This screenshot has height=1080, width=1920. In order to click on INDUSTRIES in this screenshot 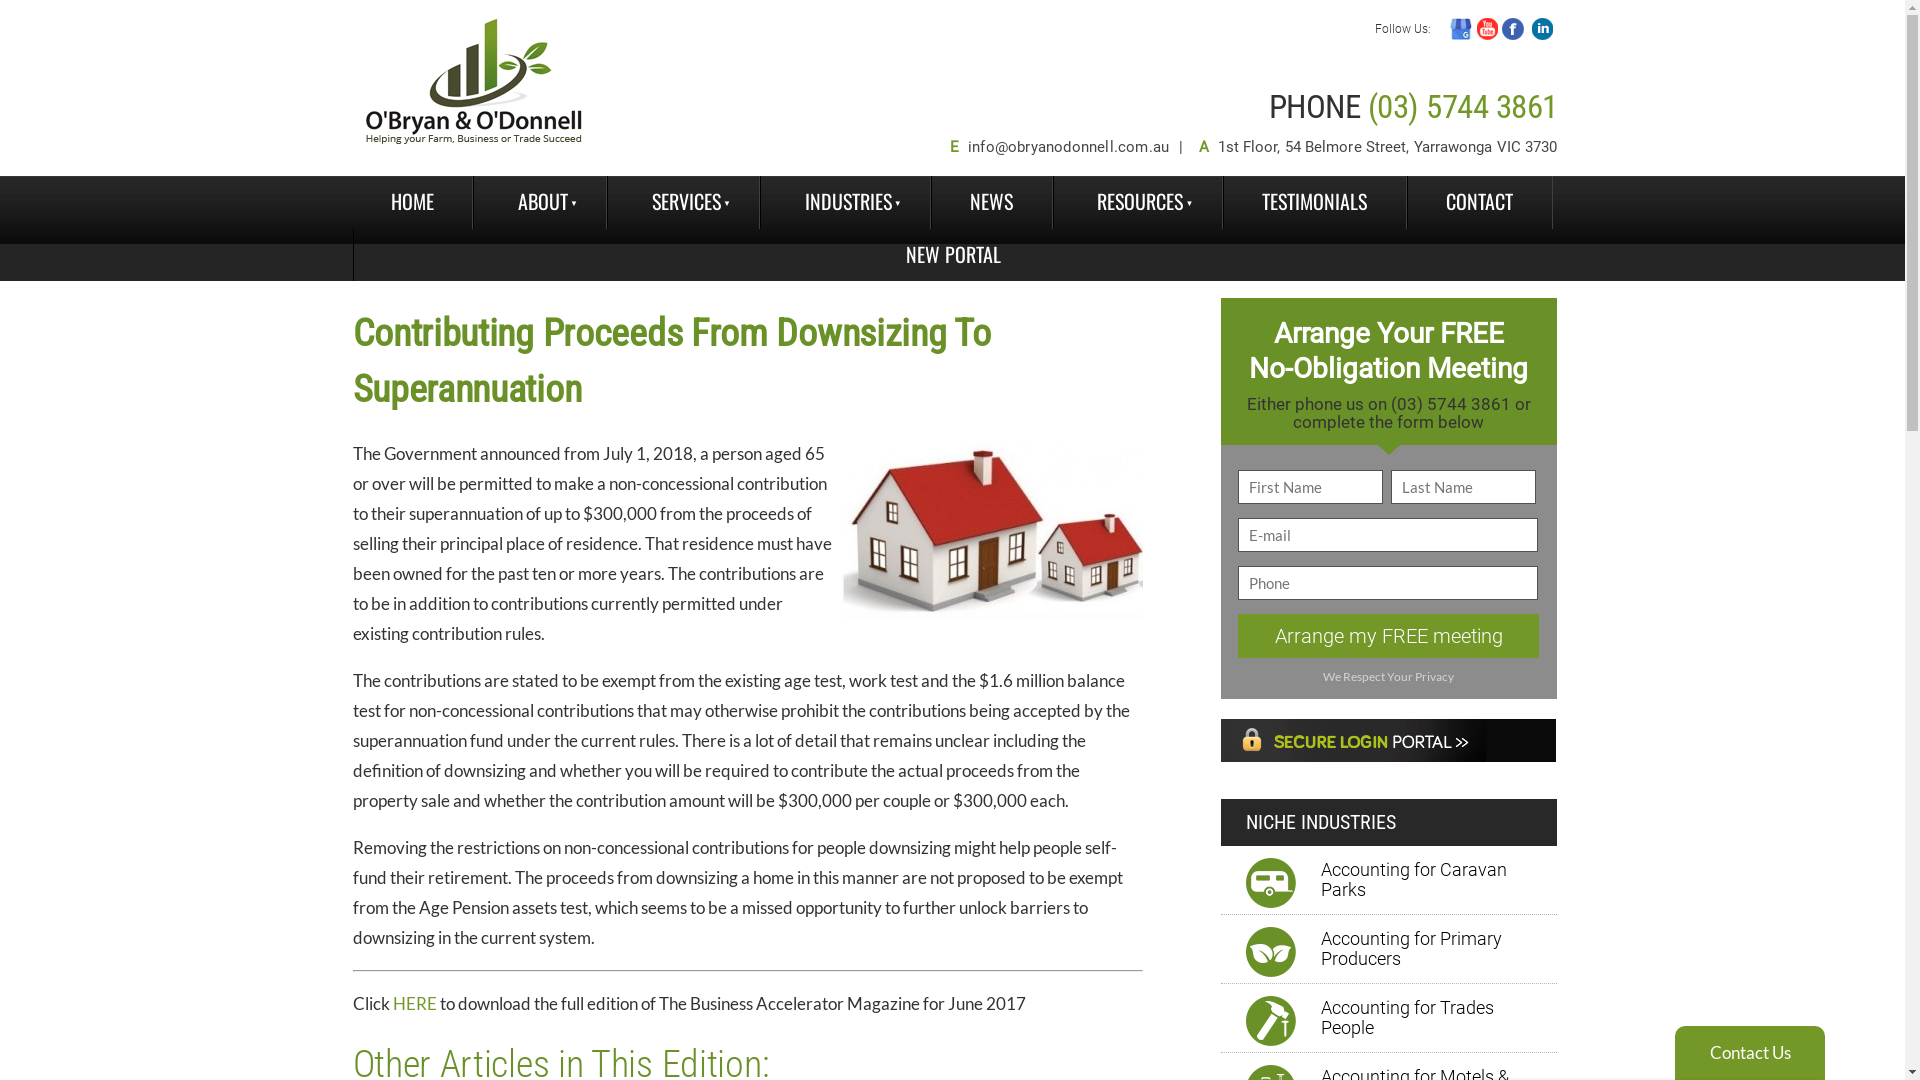, I will do `click(846, 202)`.